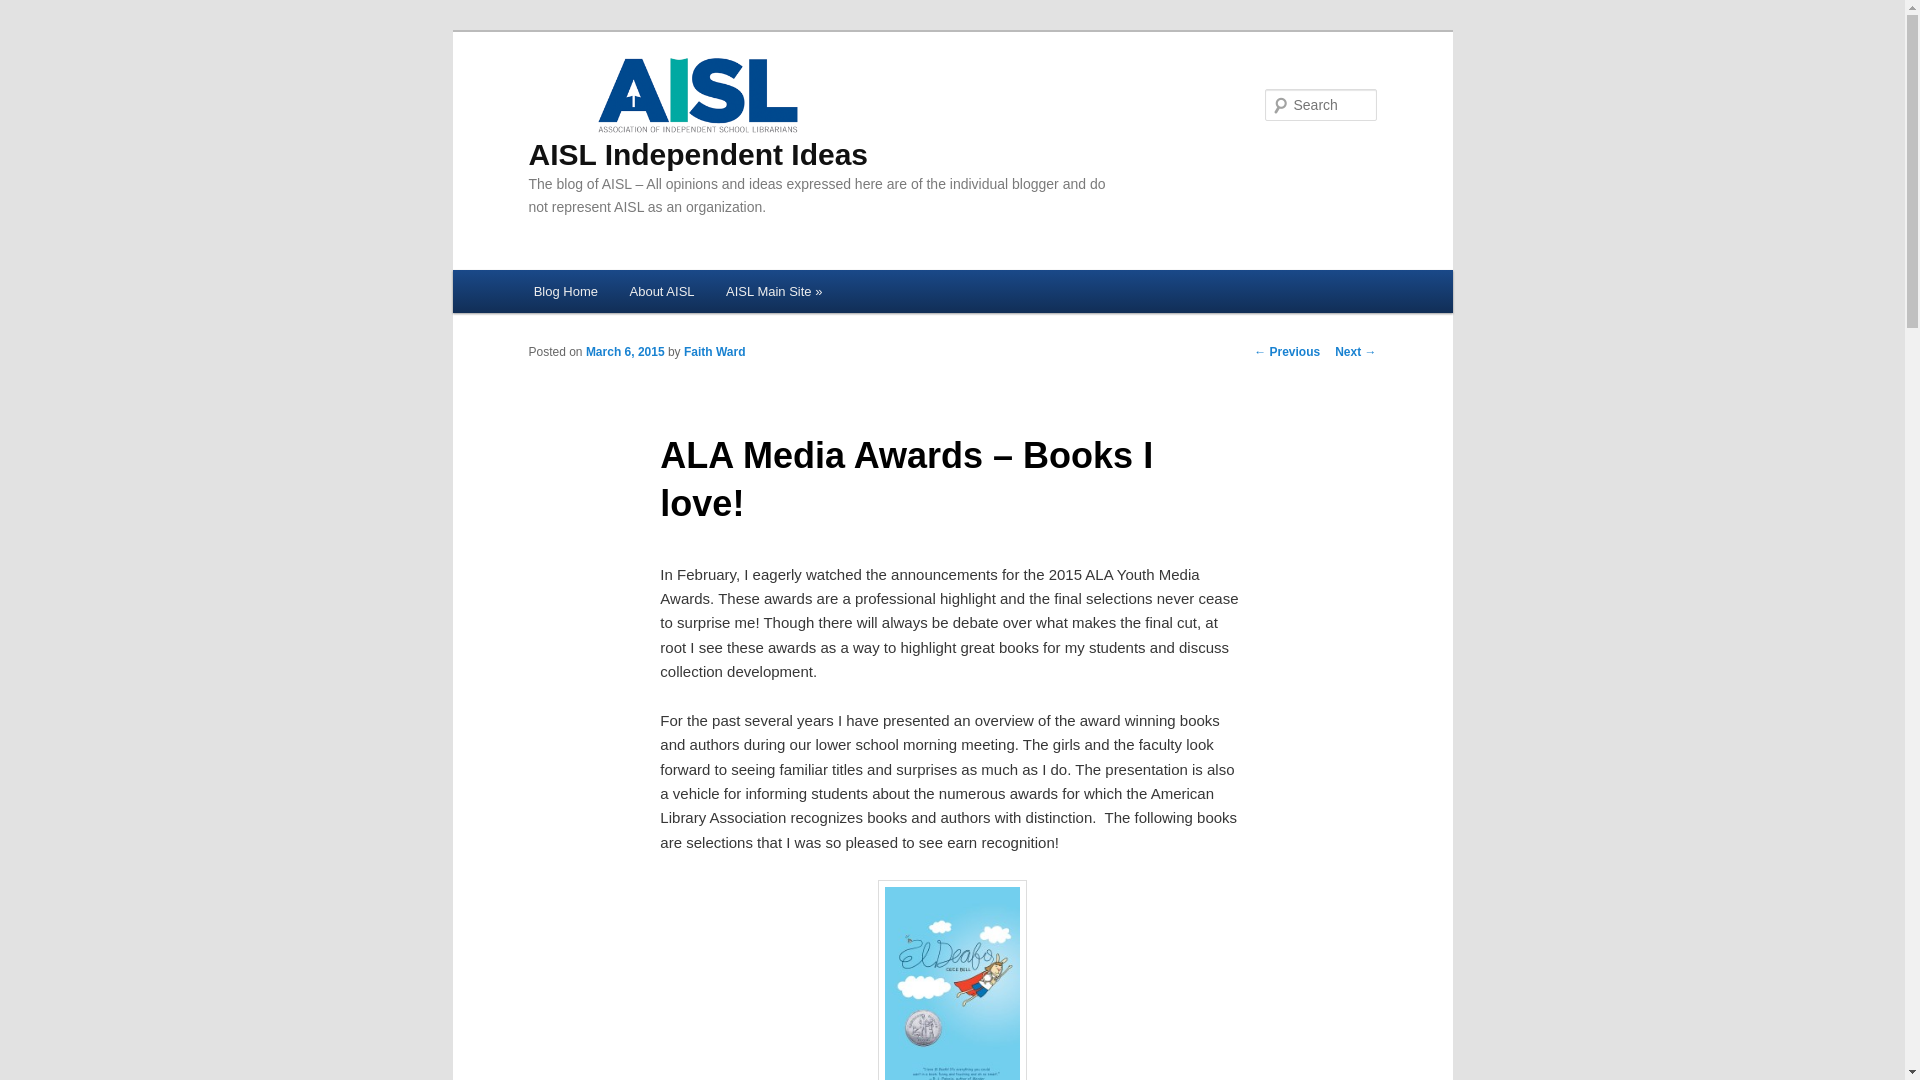 This screenshot has width=1920, height=1080. What do you see at coordinates (32, 11) in the screenshot?
I see `Search` at bounding box center [32, 11].